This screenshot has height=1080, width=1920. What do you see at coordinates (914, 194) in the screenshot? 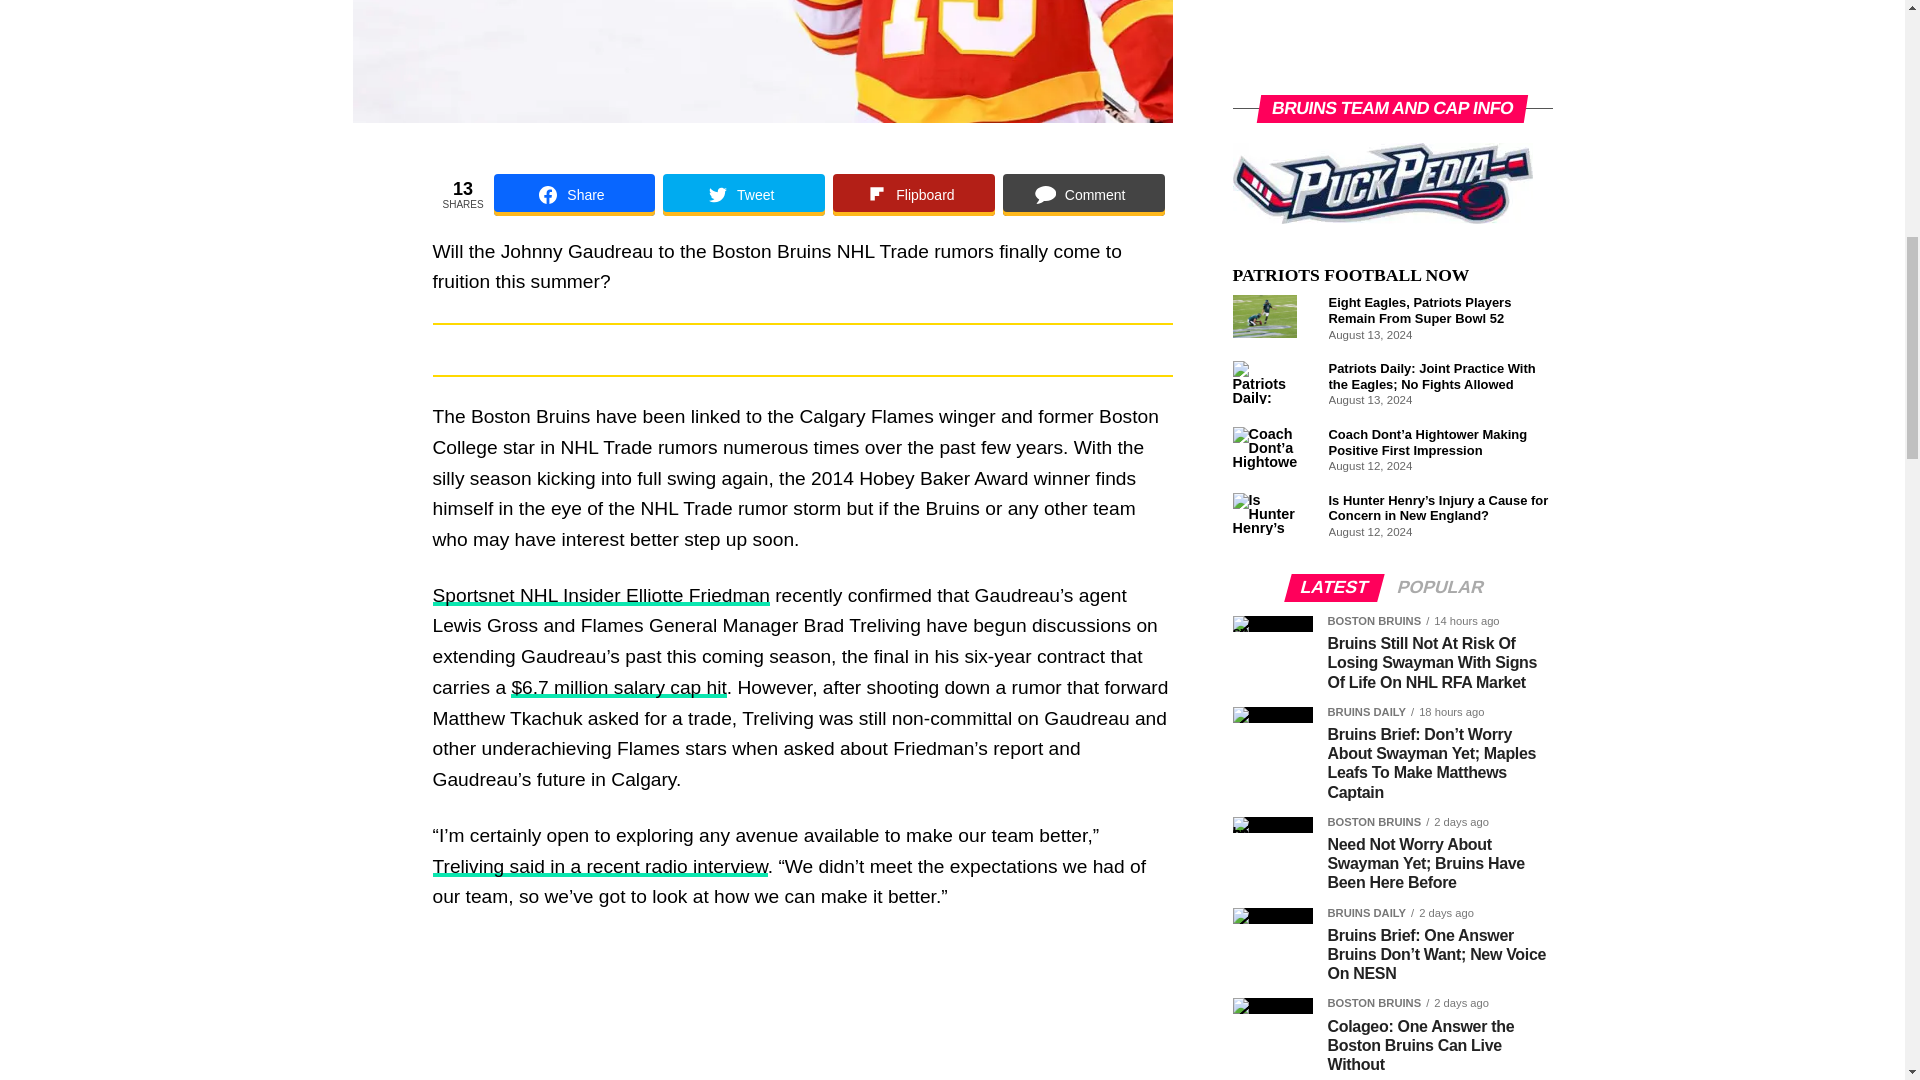
I see `Share on Flipboard` at bounding box center [914, 194].